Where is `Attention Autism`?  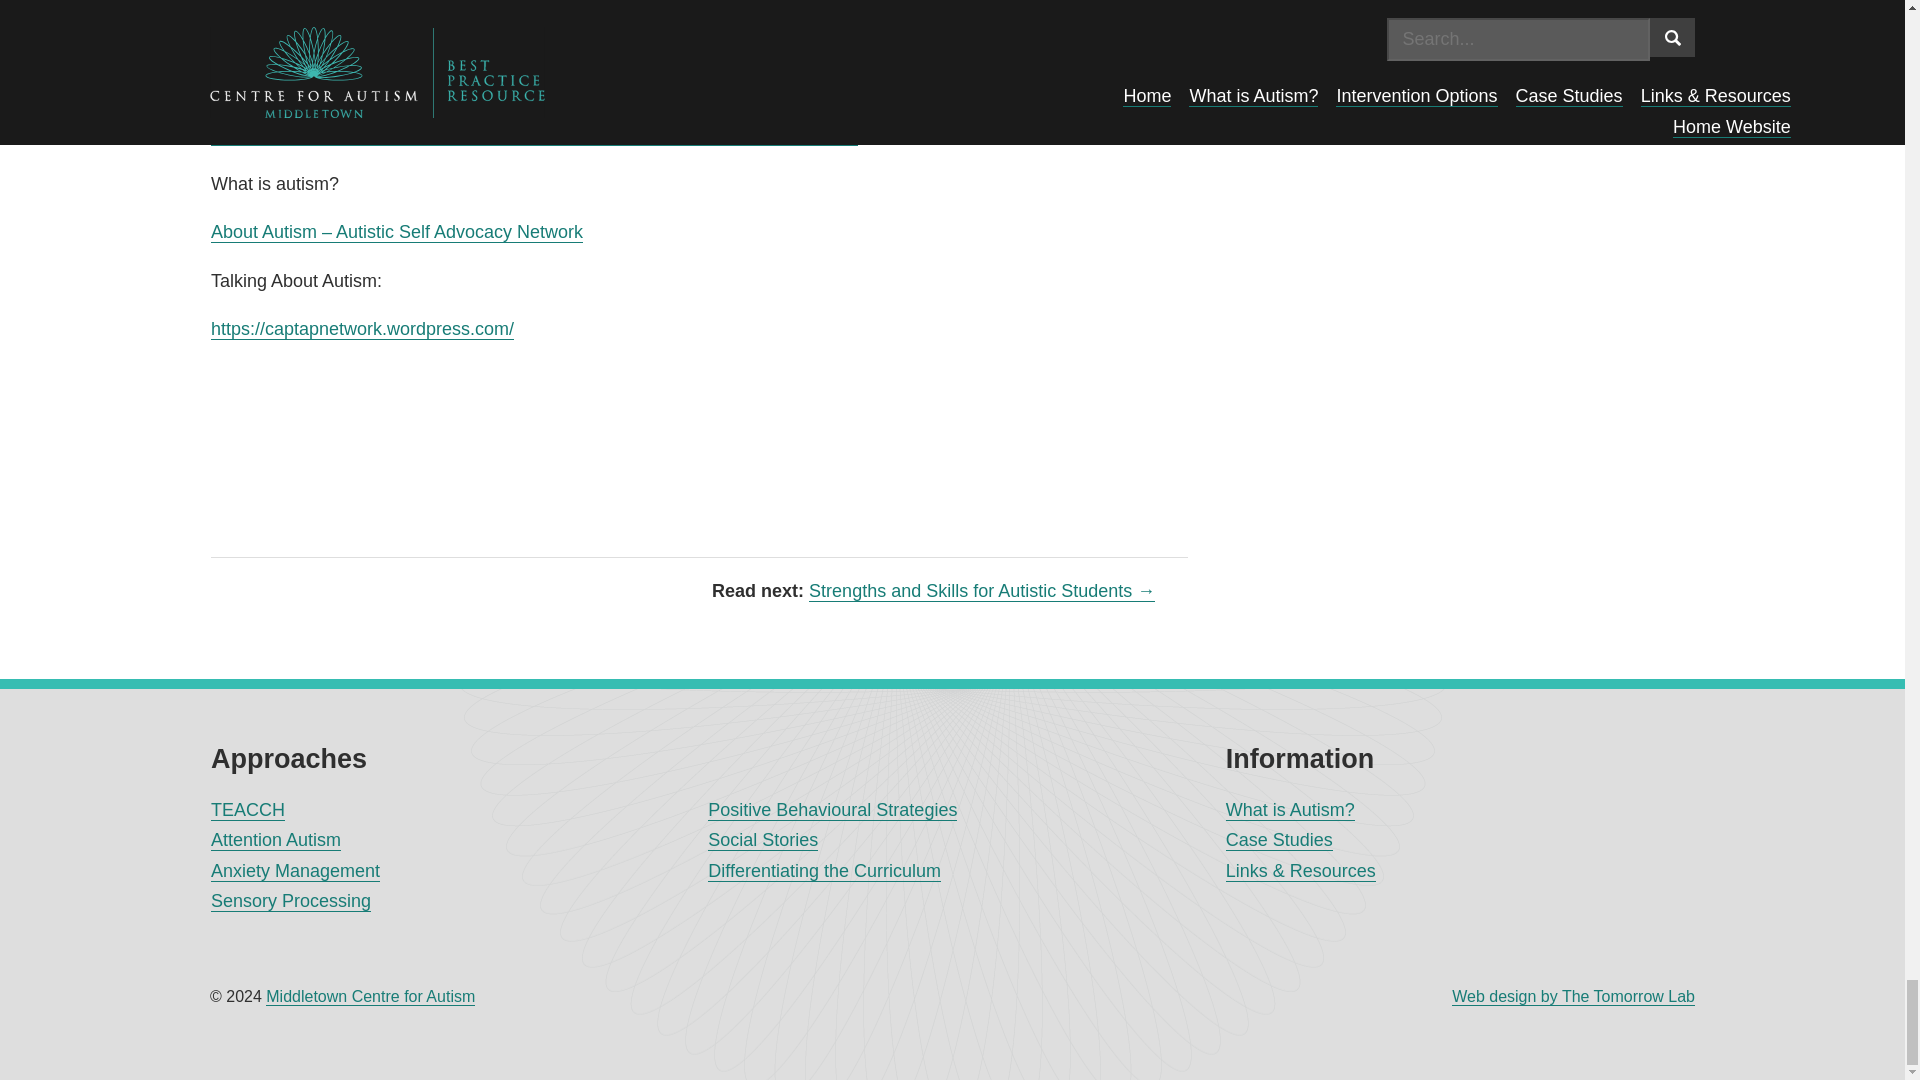 Attention Autism is located at coordinates (276, 840).